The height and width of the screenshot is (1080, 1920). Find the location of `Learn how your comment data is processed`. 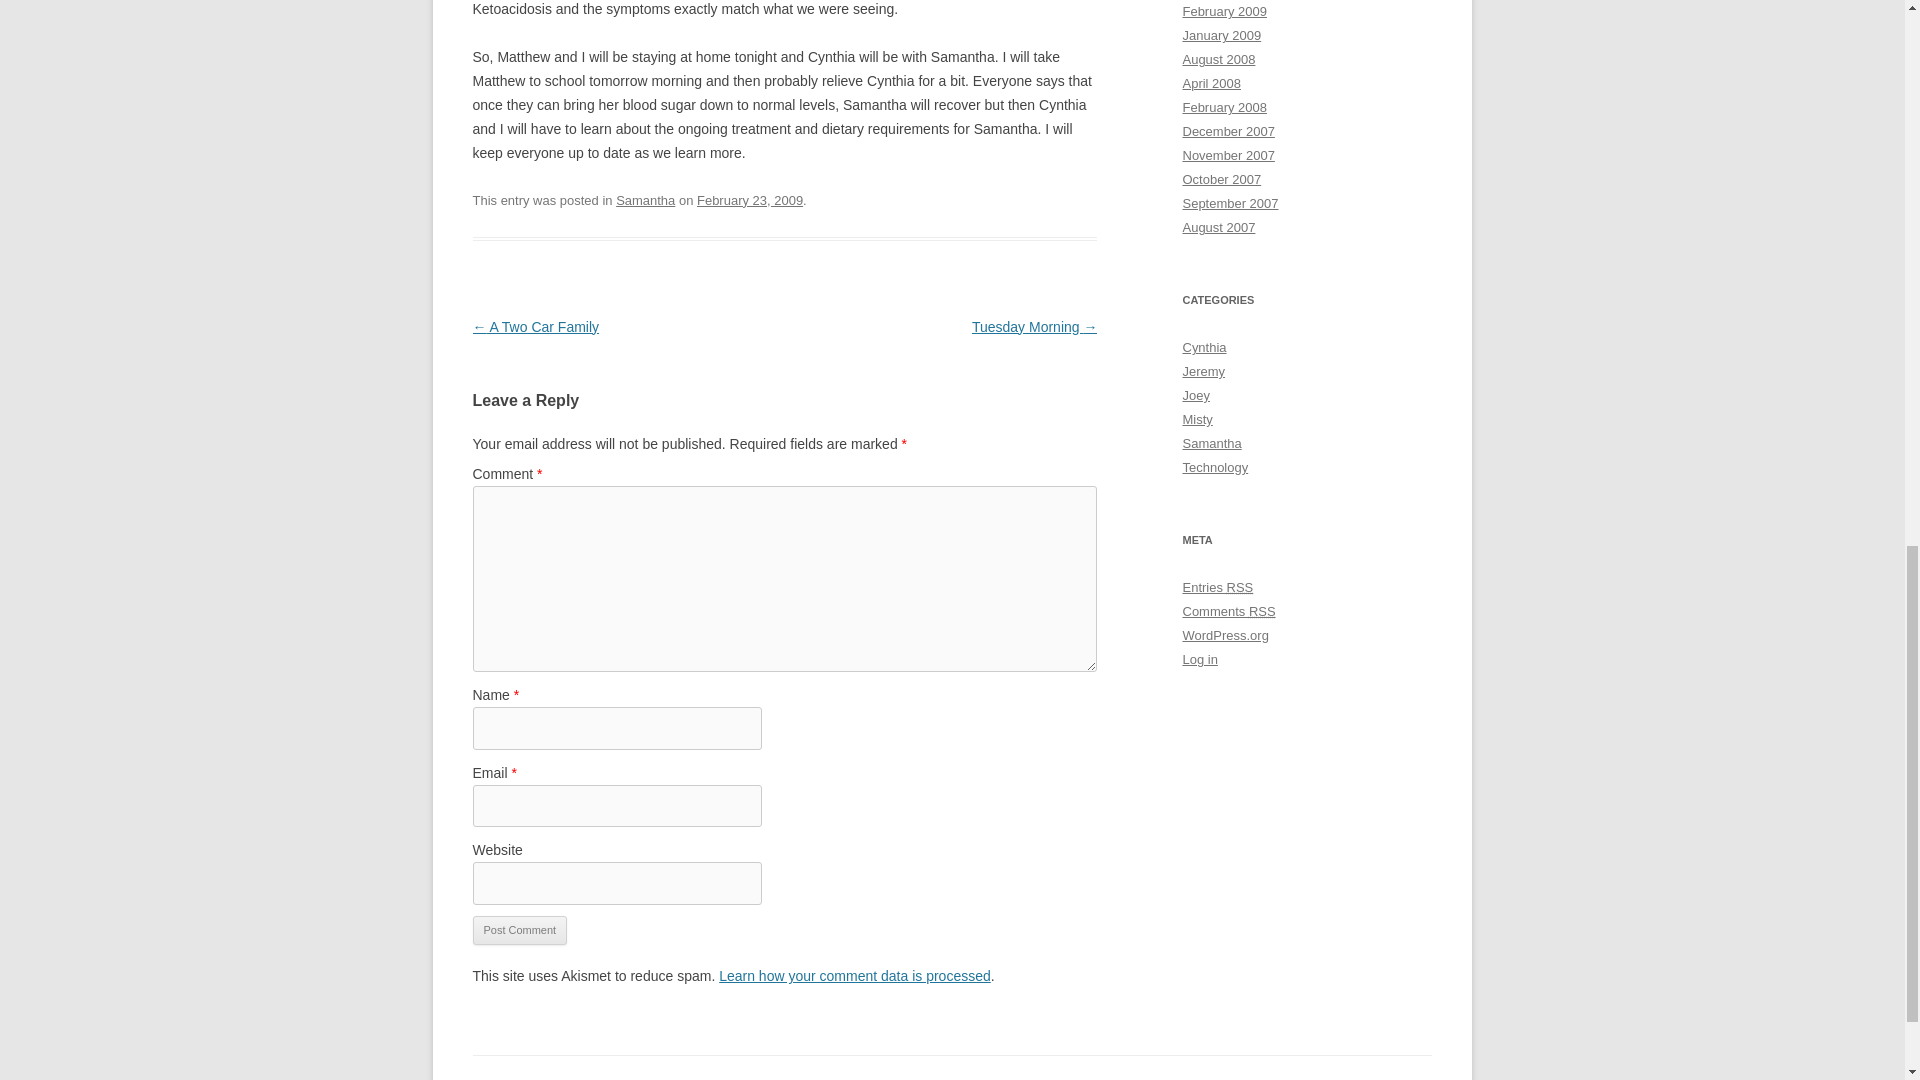

Learn how your comment data is processed is located at coordinates (854, 975).